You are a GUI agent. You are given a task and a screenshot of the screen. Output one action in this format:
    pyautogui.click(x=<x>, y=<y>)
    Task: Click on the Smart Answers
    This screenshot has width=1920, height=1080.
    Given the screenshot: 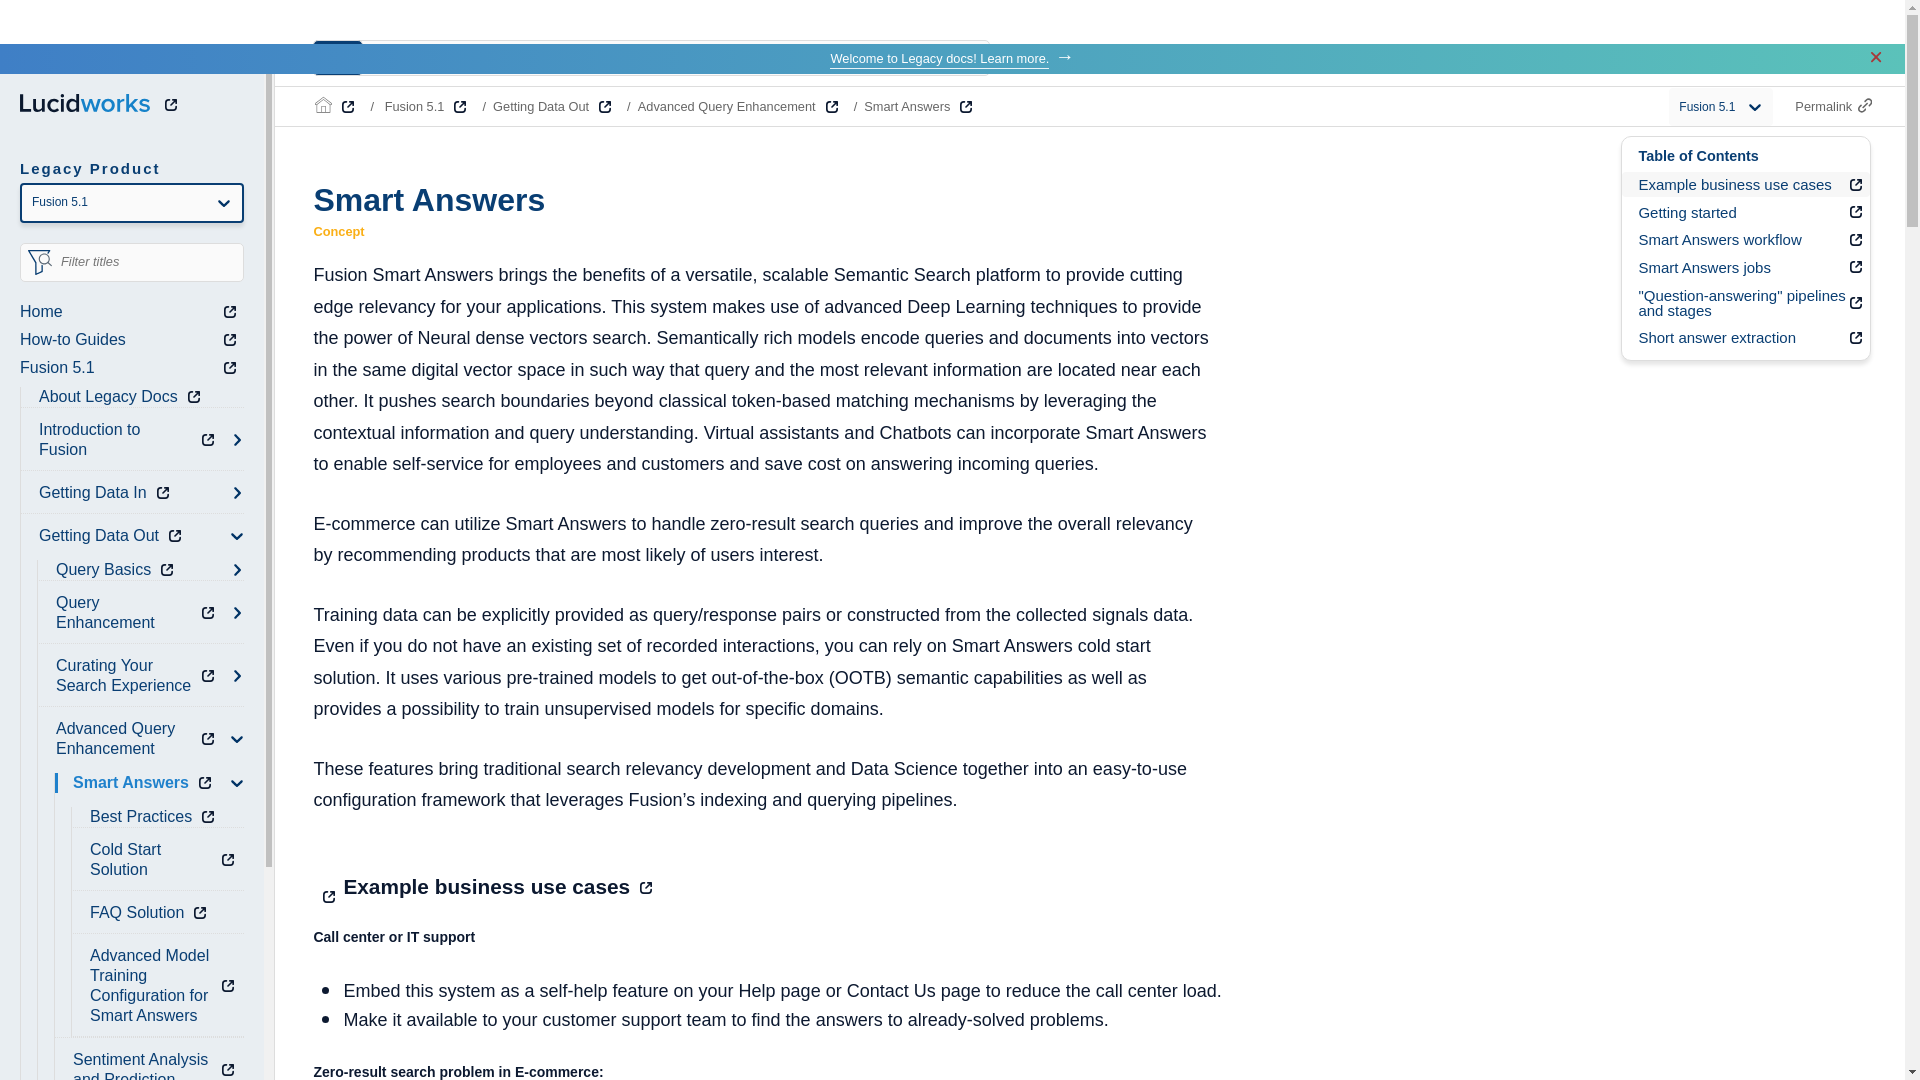 What is the action you would take?
    pyautogui.click(x=145, y=782)
    